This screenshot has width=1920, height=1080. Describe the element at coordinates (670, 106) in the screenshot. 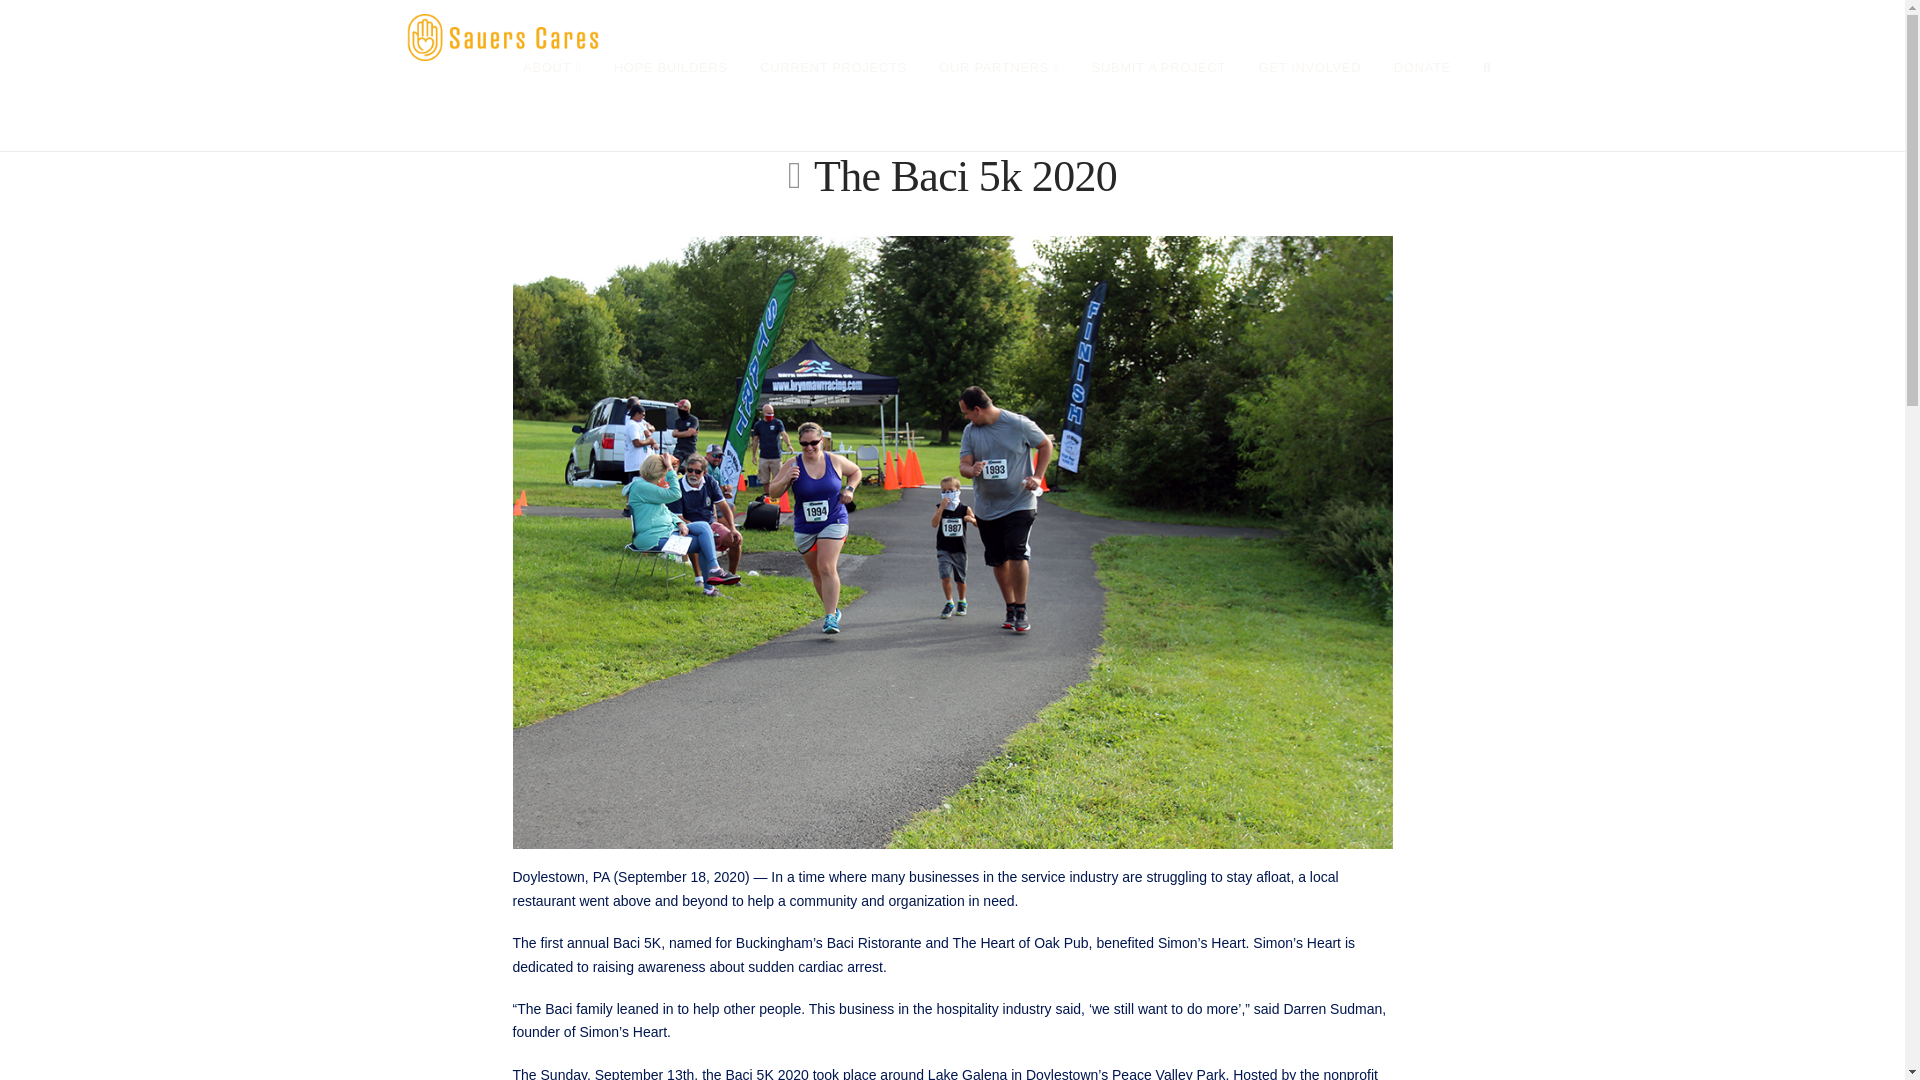

I see `HOPE BUILDERS` at that location.